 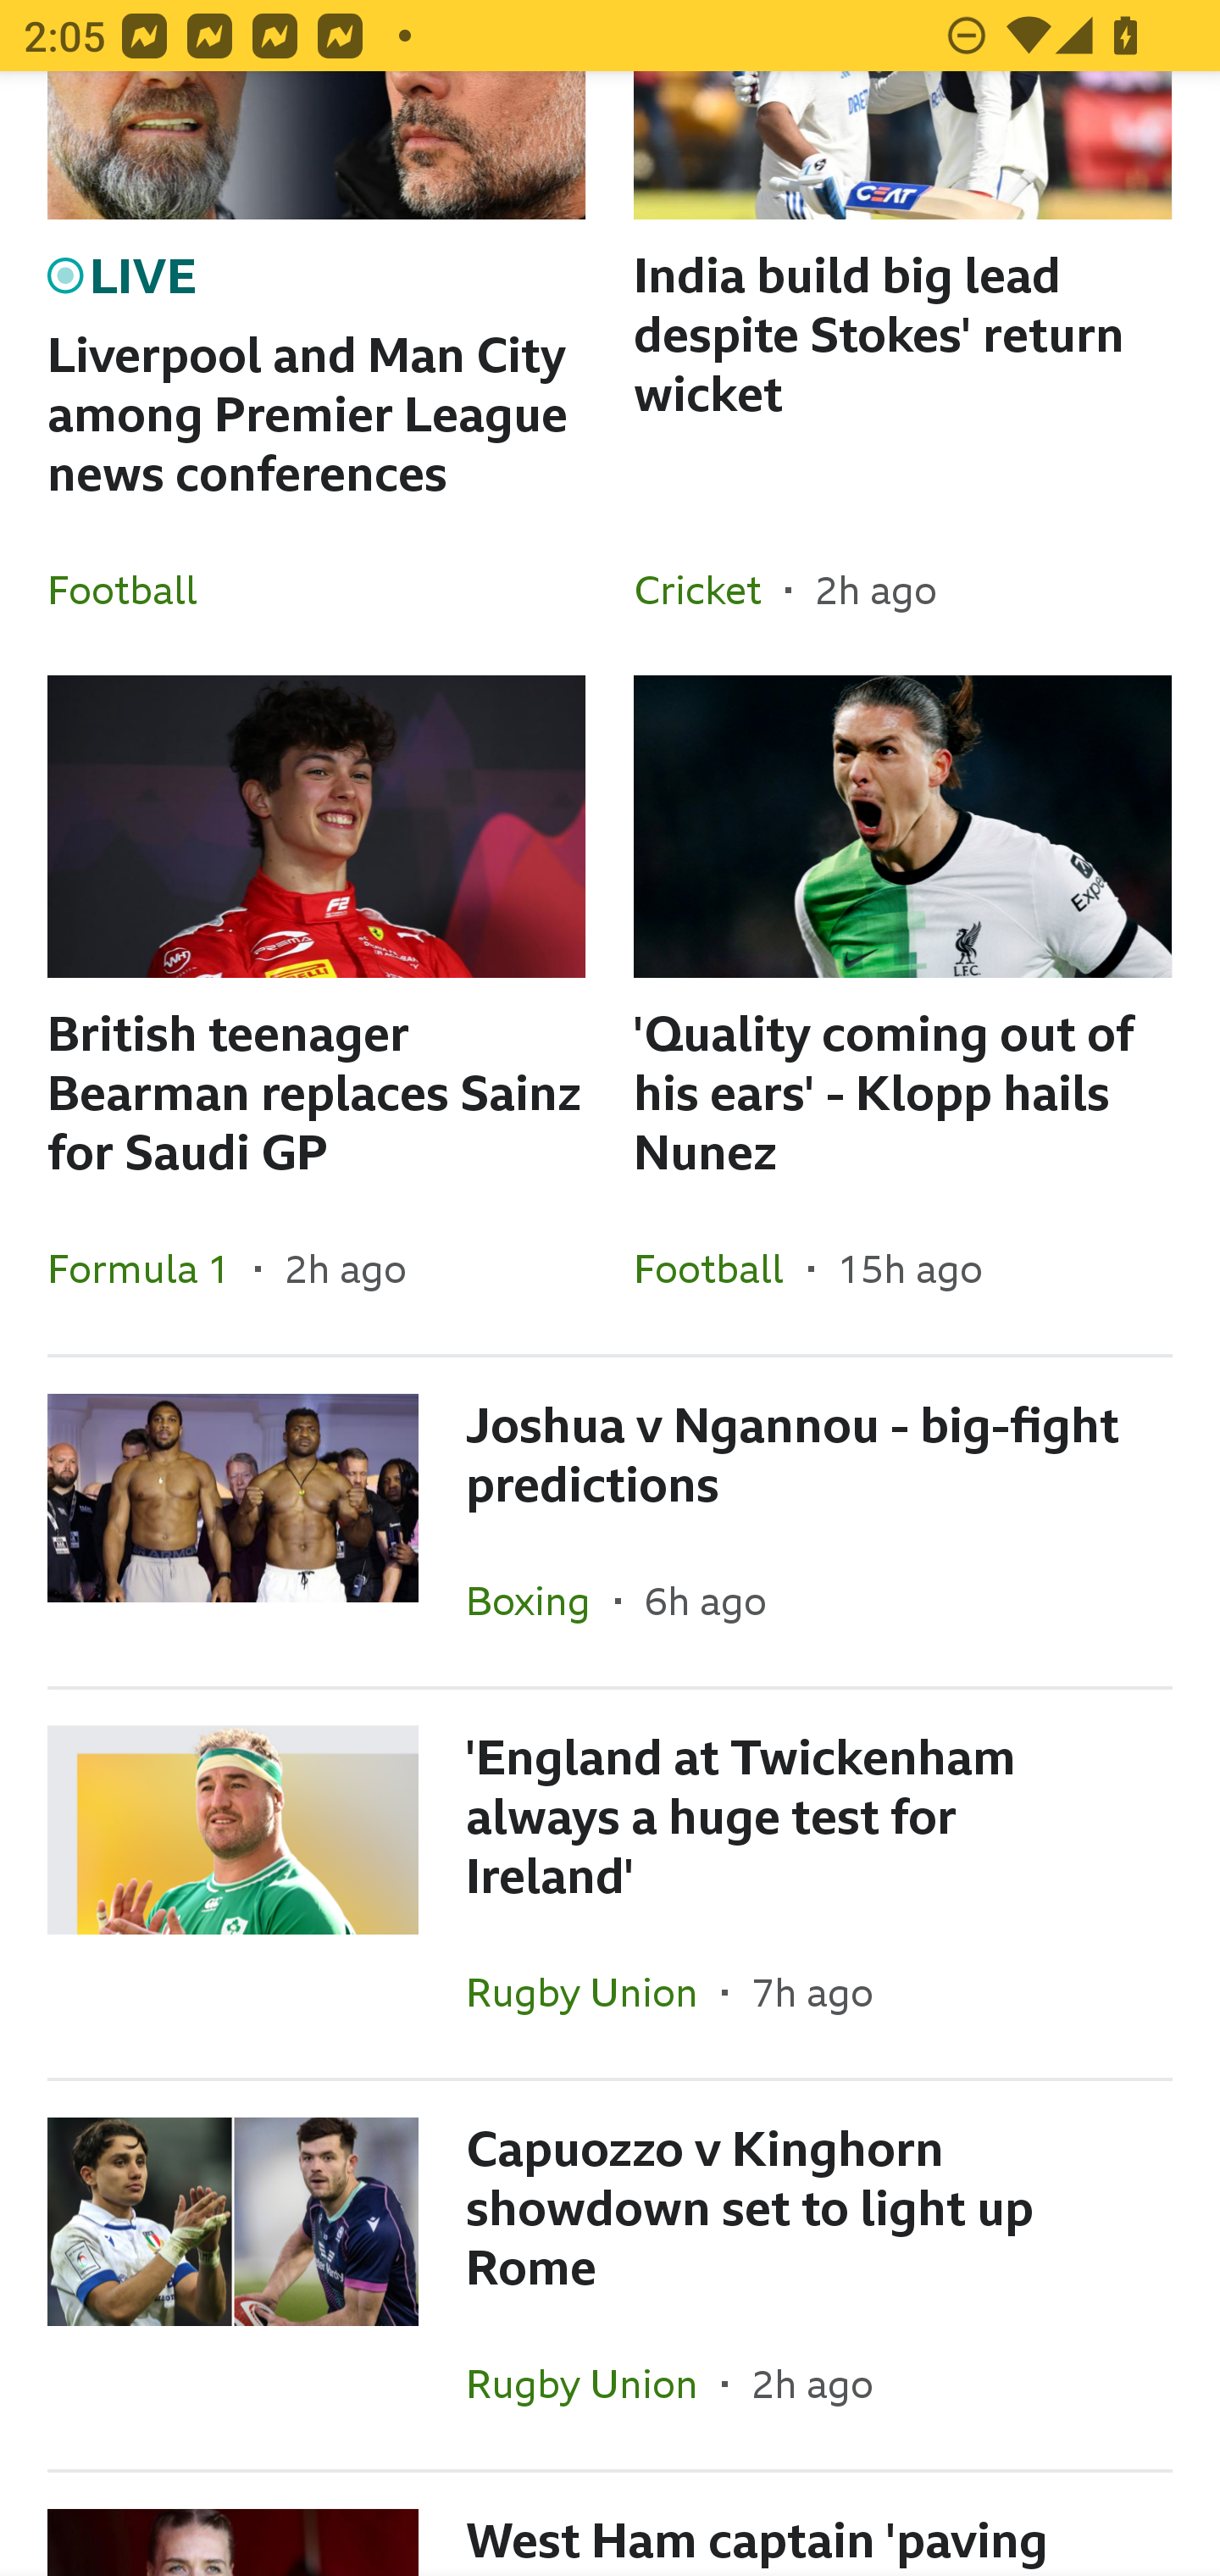 What do you see at coordinates (720, 1269) in the screenshot?
I see `Football In the section Football` at bounding box center [720, 1269].